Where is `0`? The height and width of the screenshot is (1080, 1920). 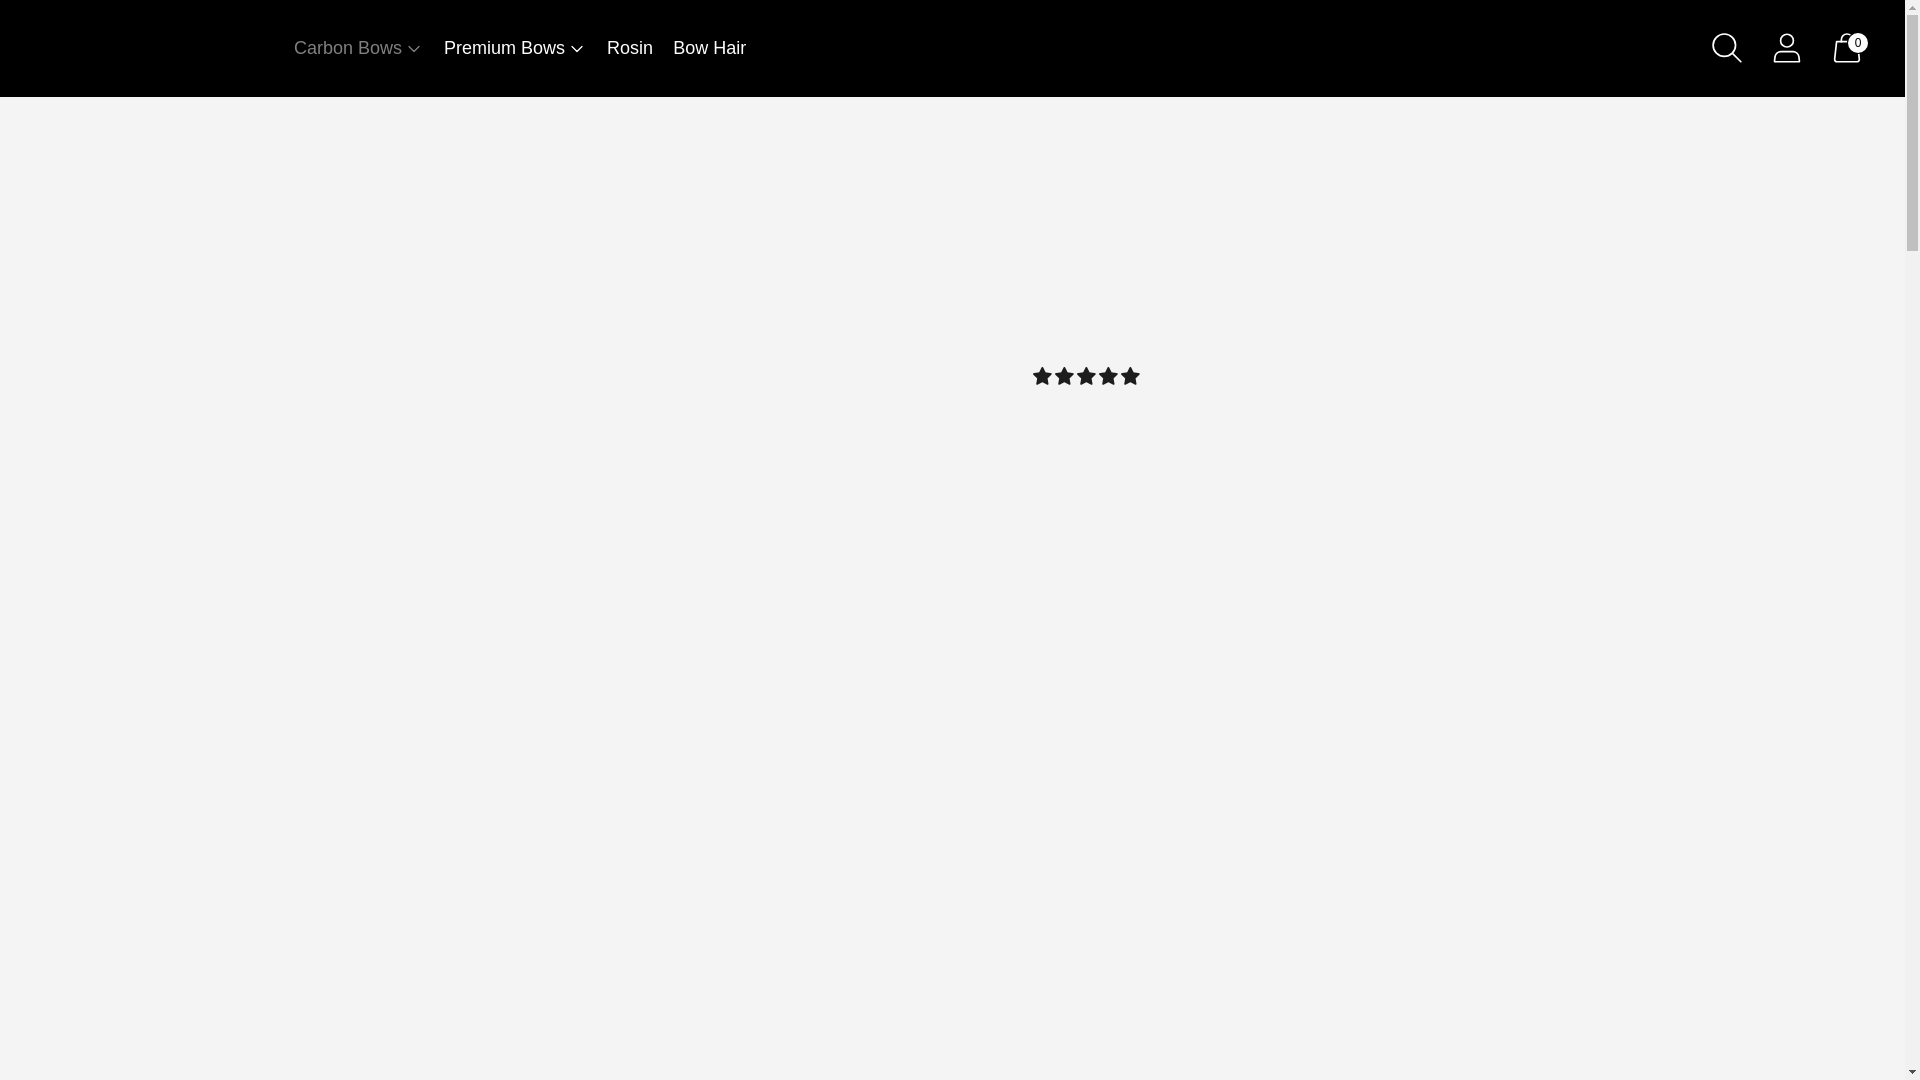 0 is located at coordinates (1846, 48).